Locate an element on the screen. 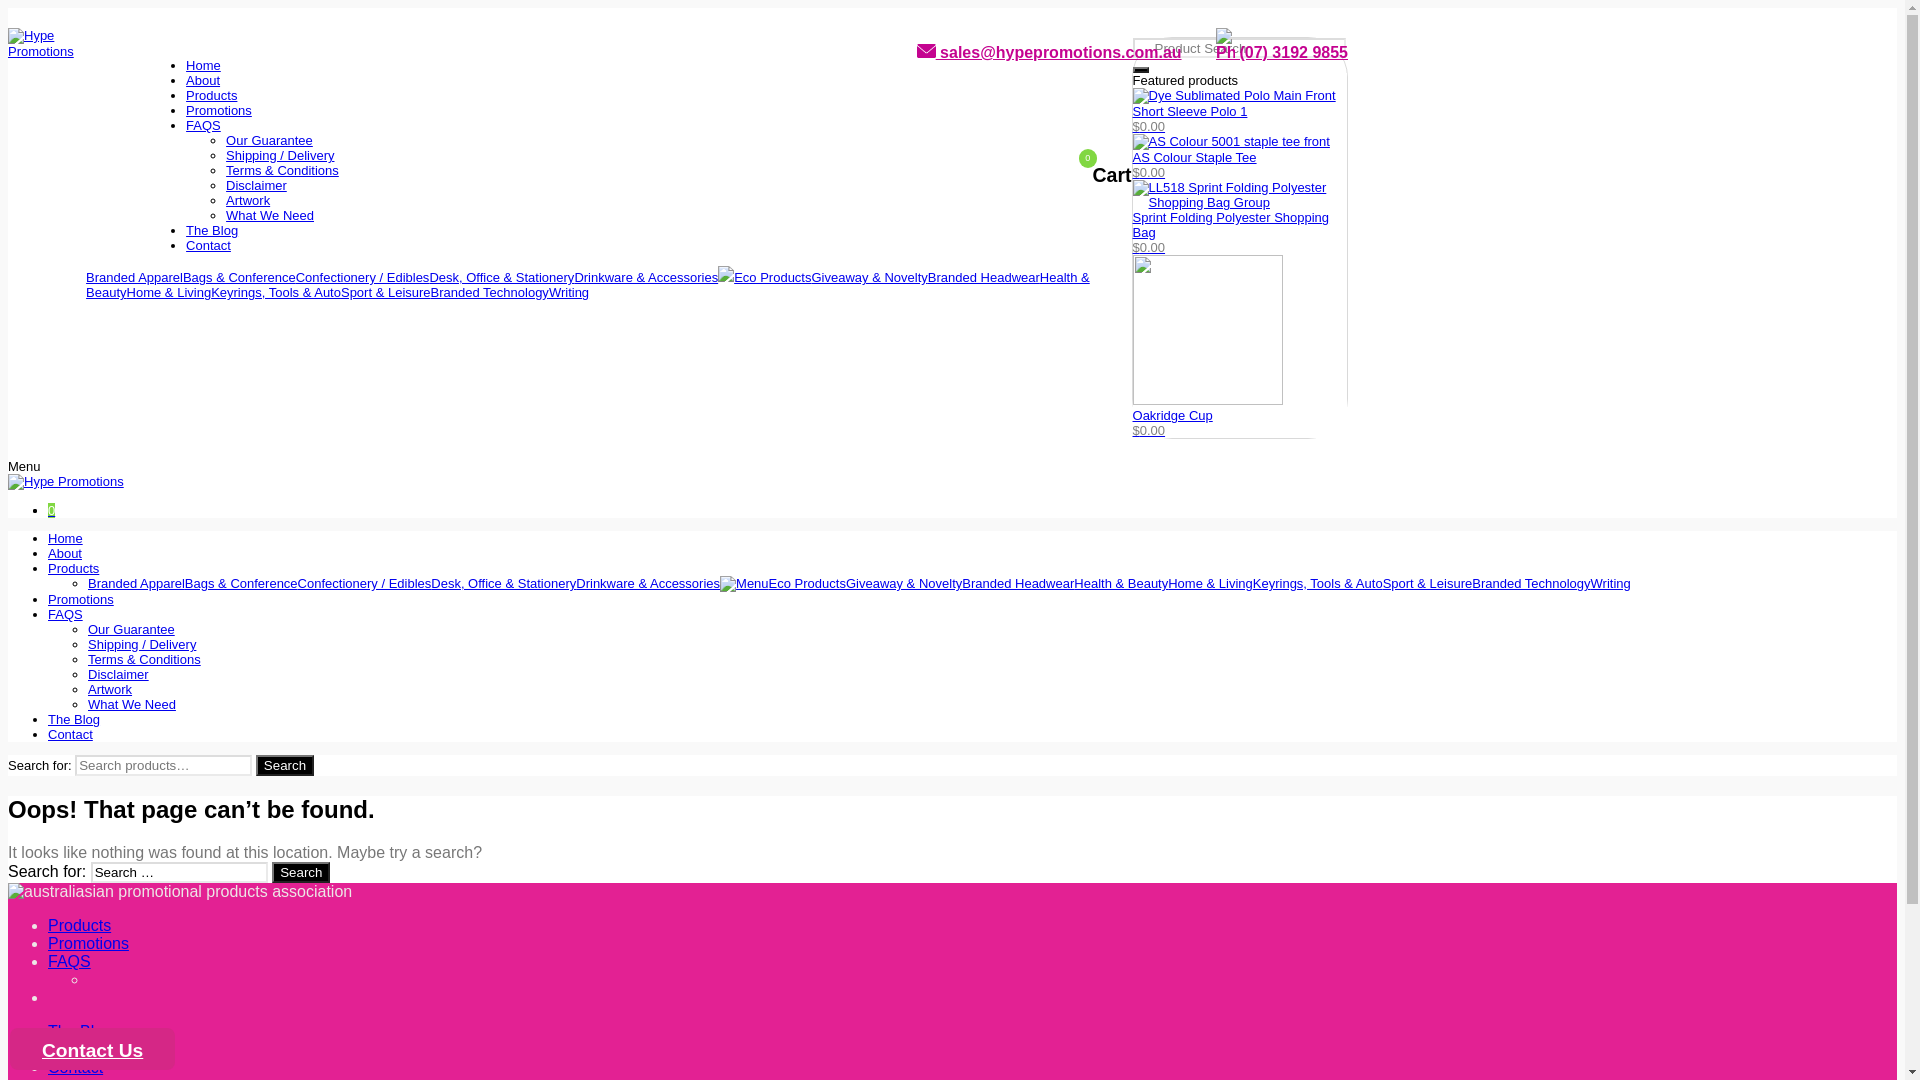  Promotions is located at coordinates (88, 944).